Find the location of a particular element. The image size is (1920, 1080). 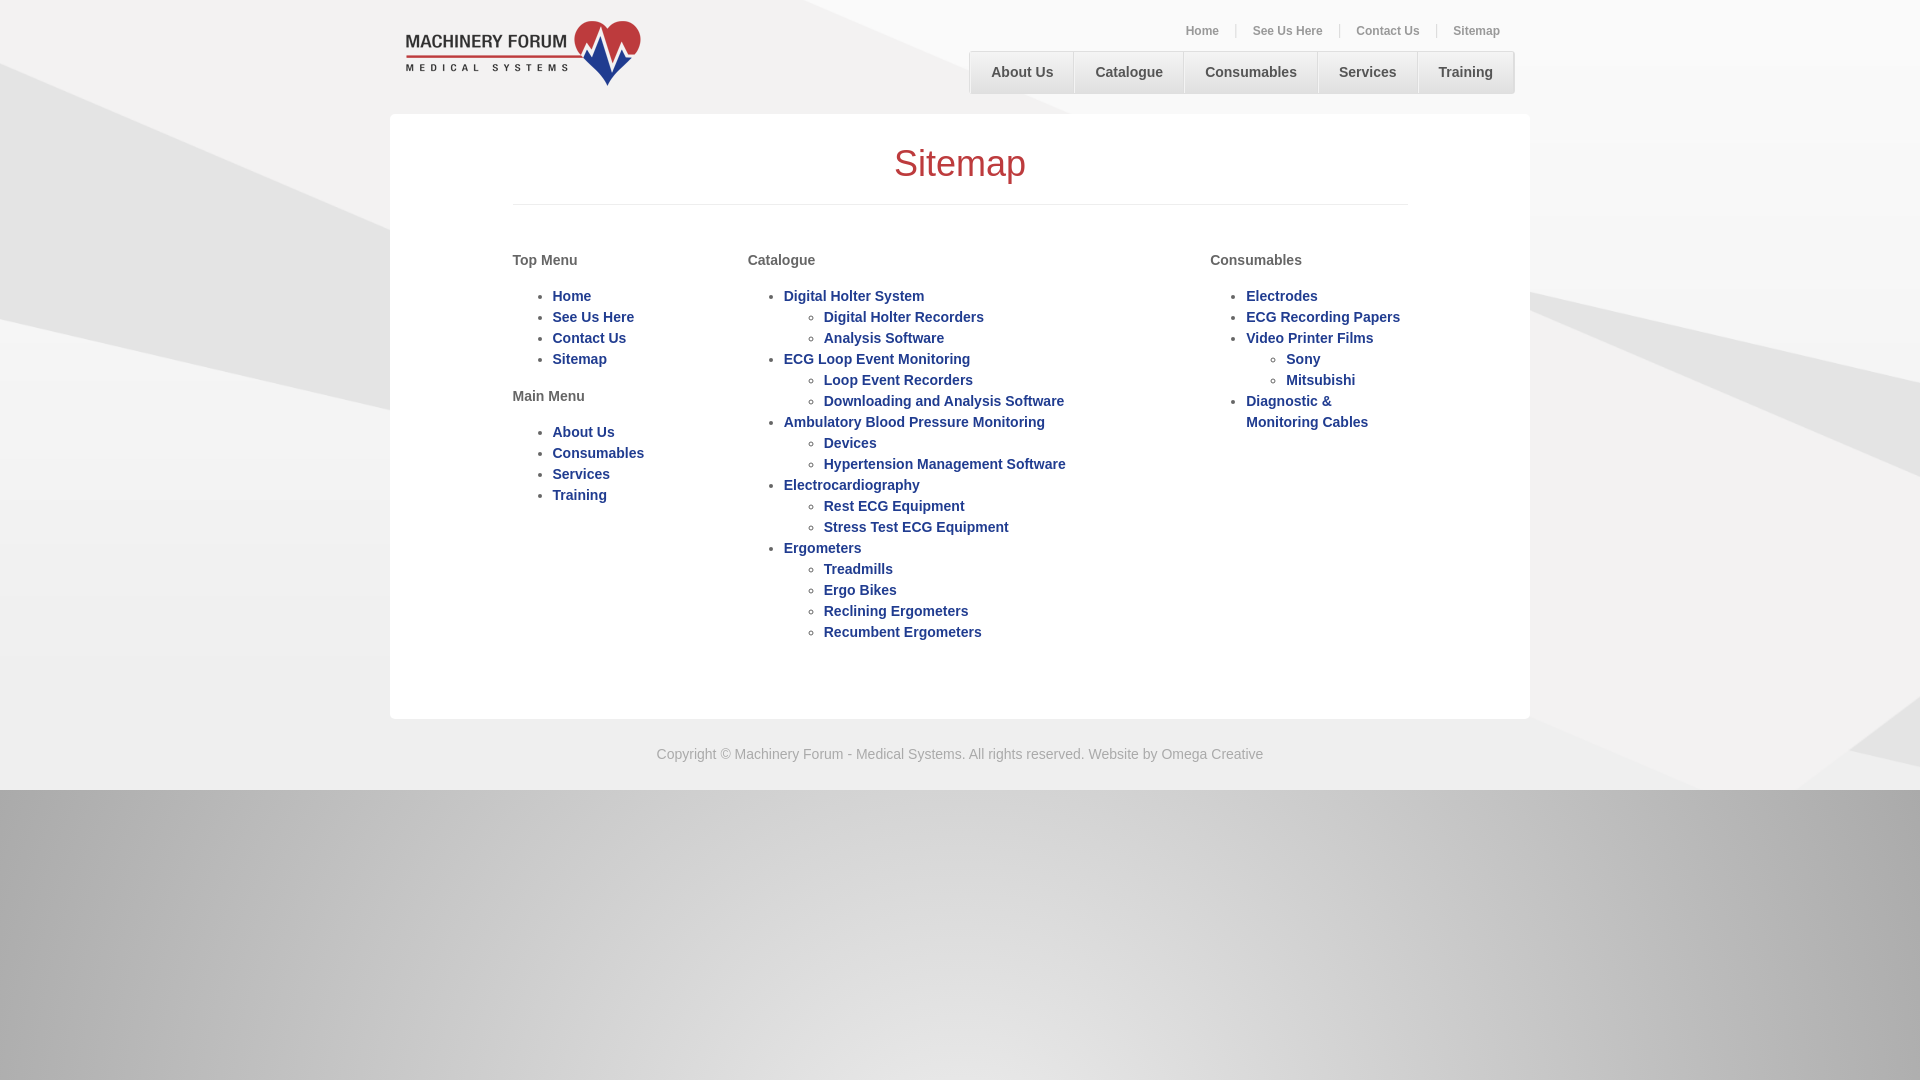

Diagnostic & Monitoring Cables is located at coordinates (1307, 412).